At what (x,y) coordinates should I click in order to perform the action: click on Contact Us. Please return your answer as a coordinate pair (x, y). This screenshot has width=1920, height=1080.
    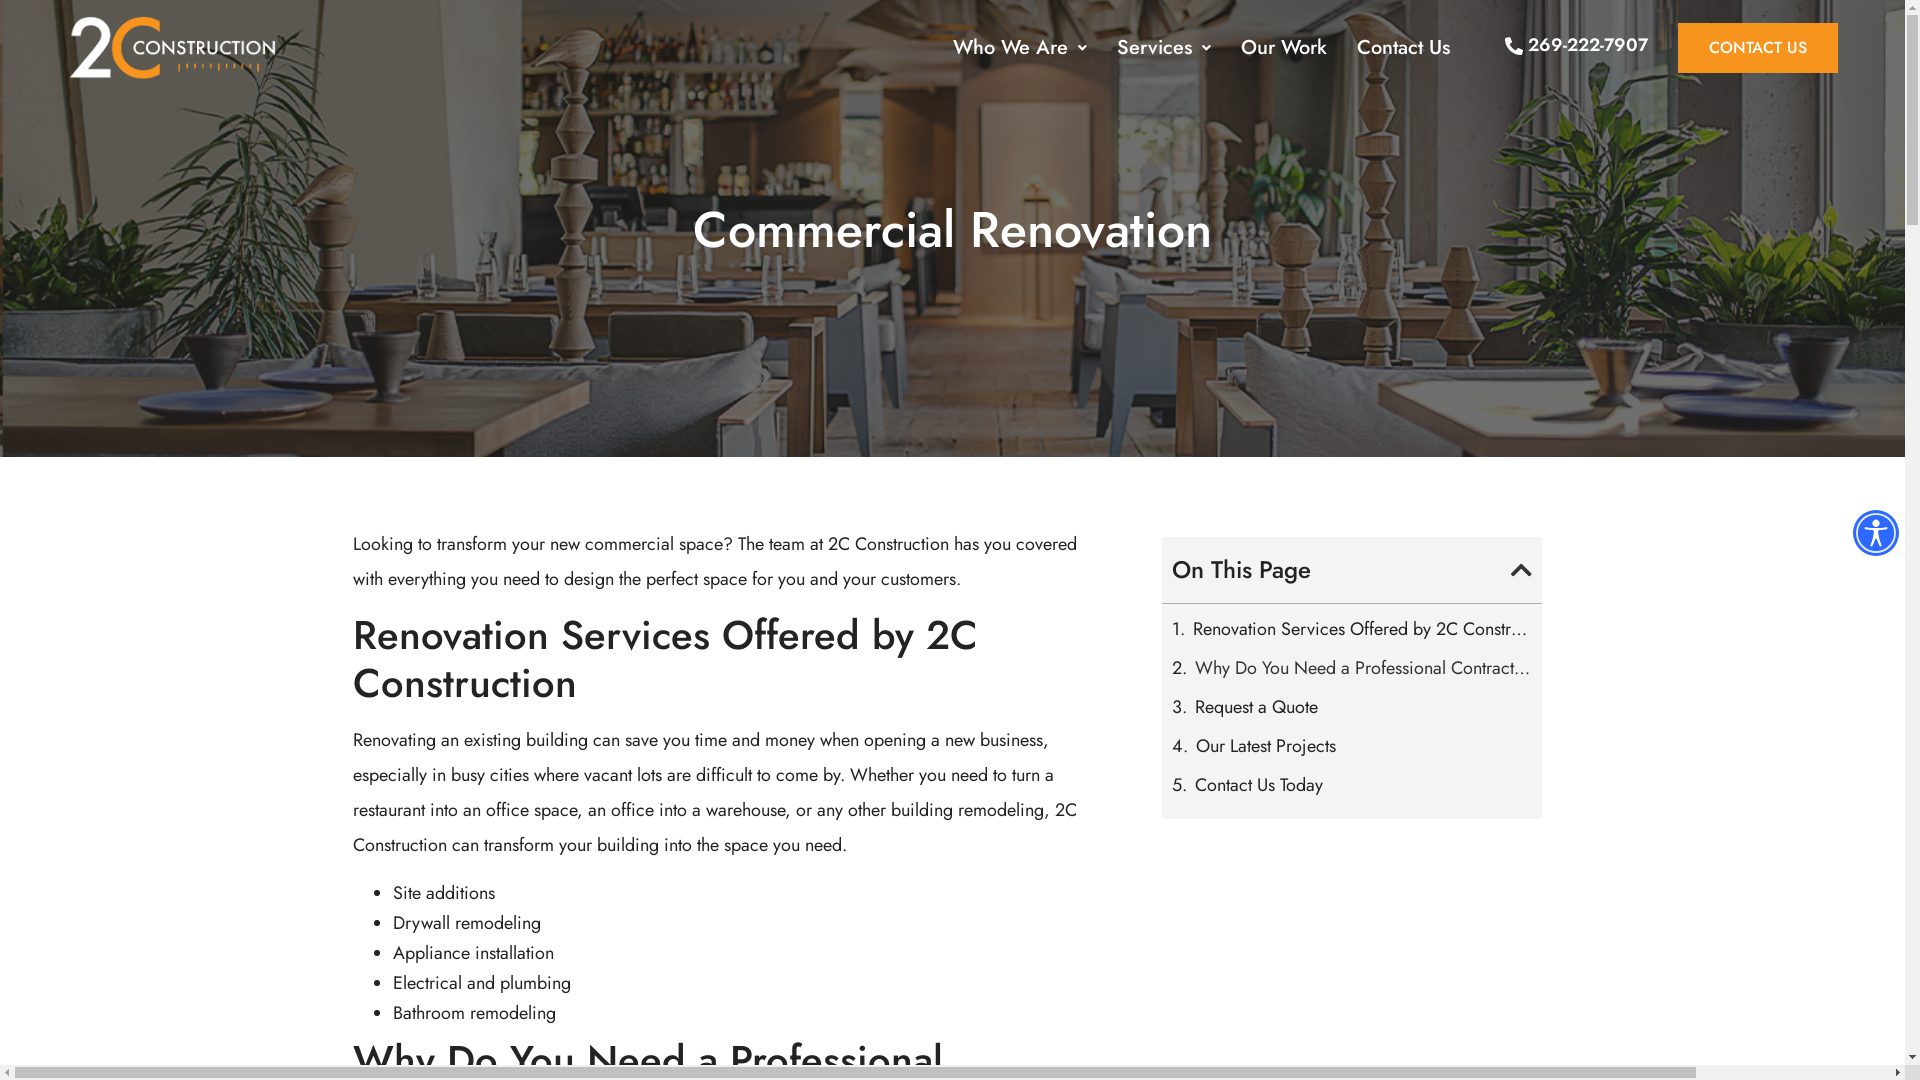
    Looking at the image, I should click on (1404, 48).